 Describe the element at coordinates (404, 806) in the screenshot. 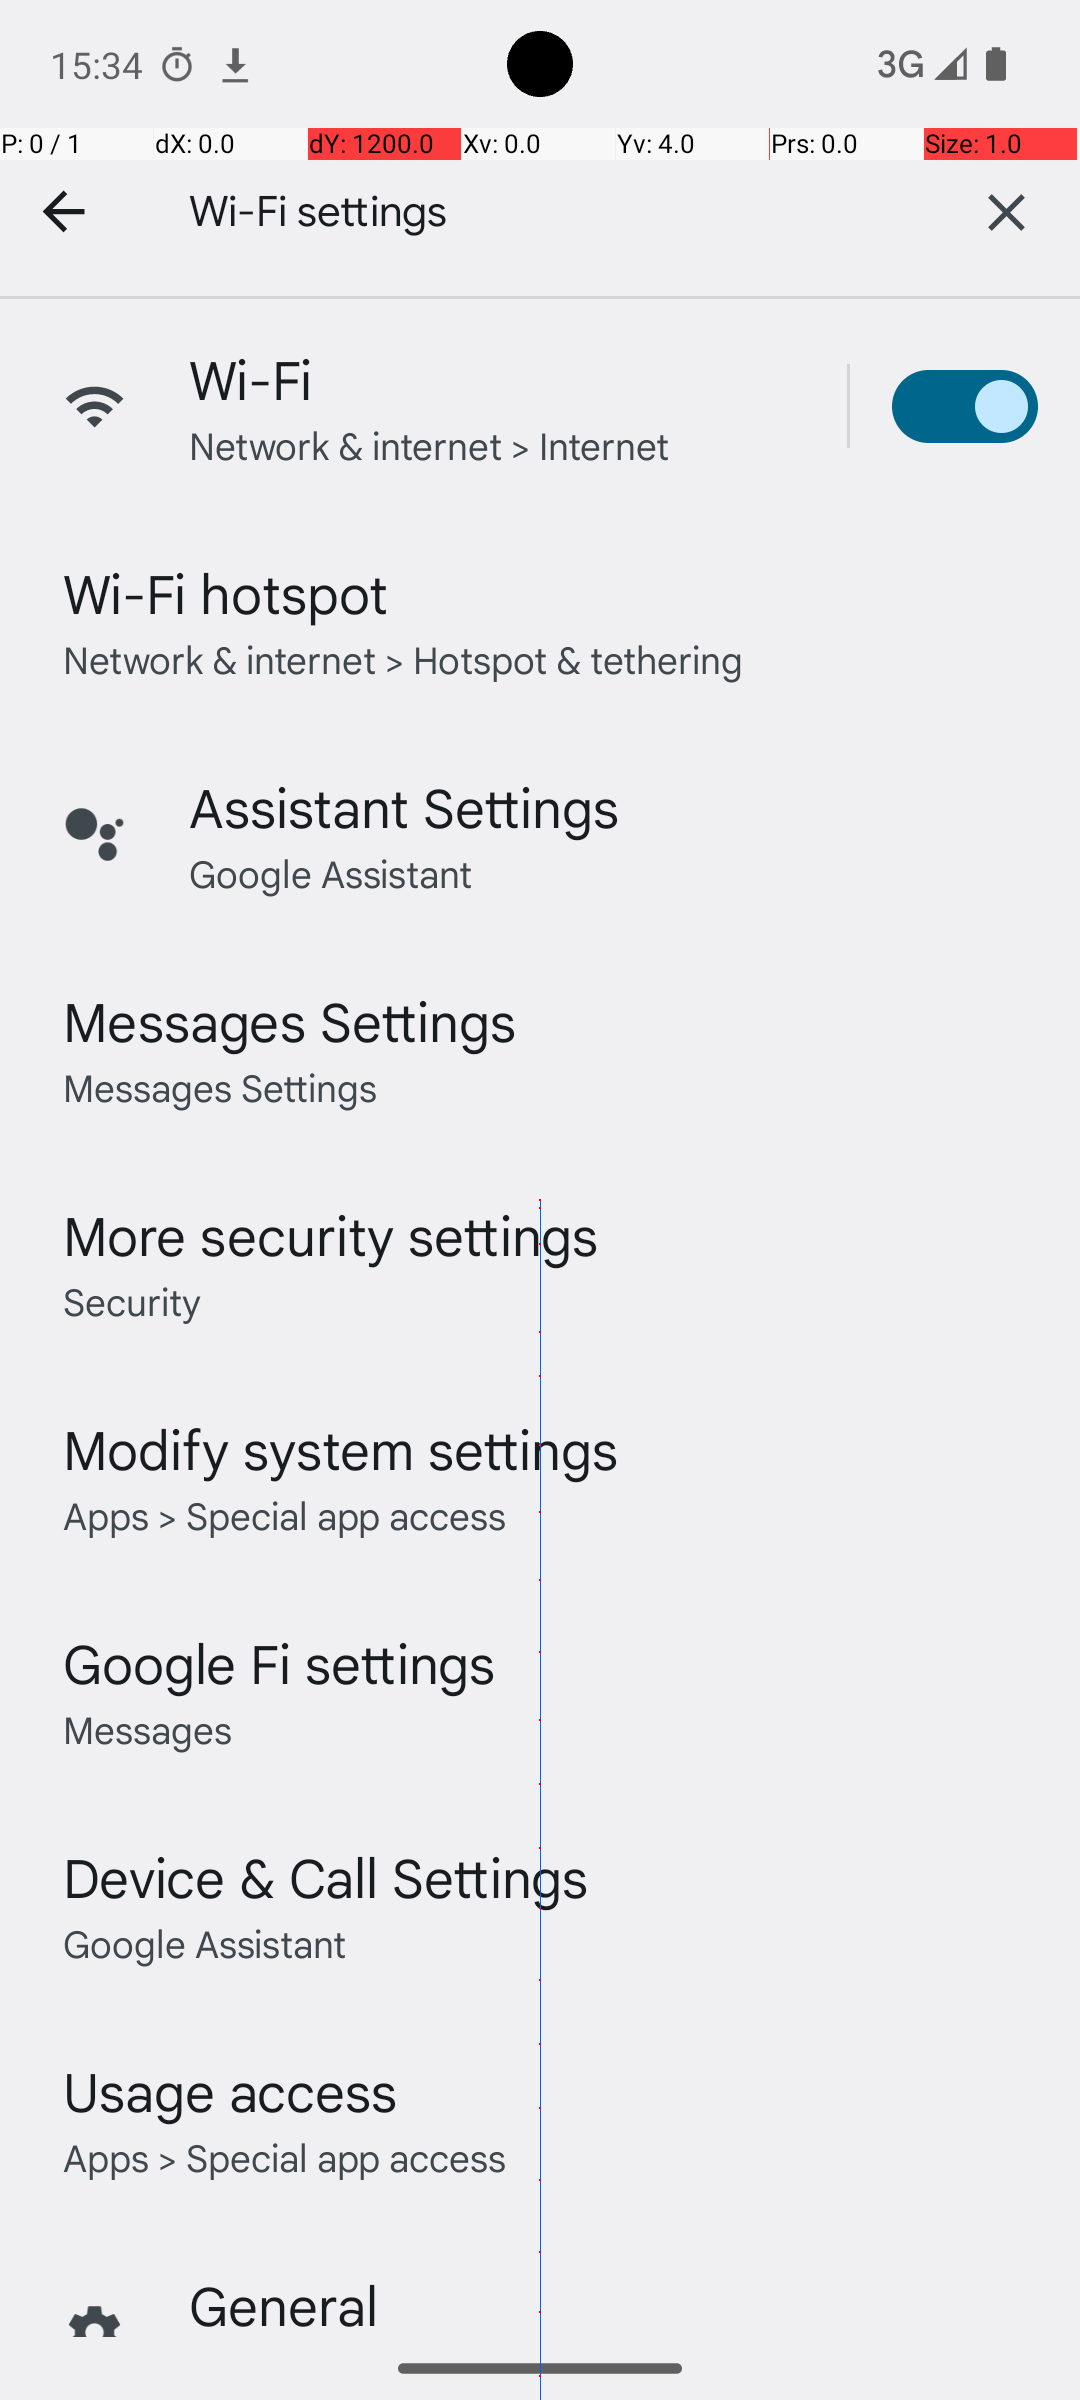

I see `Assistant Settings` at that location.